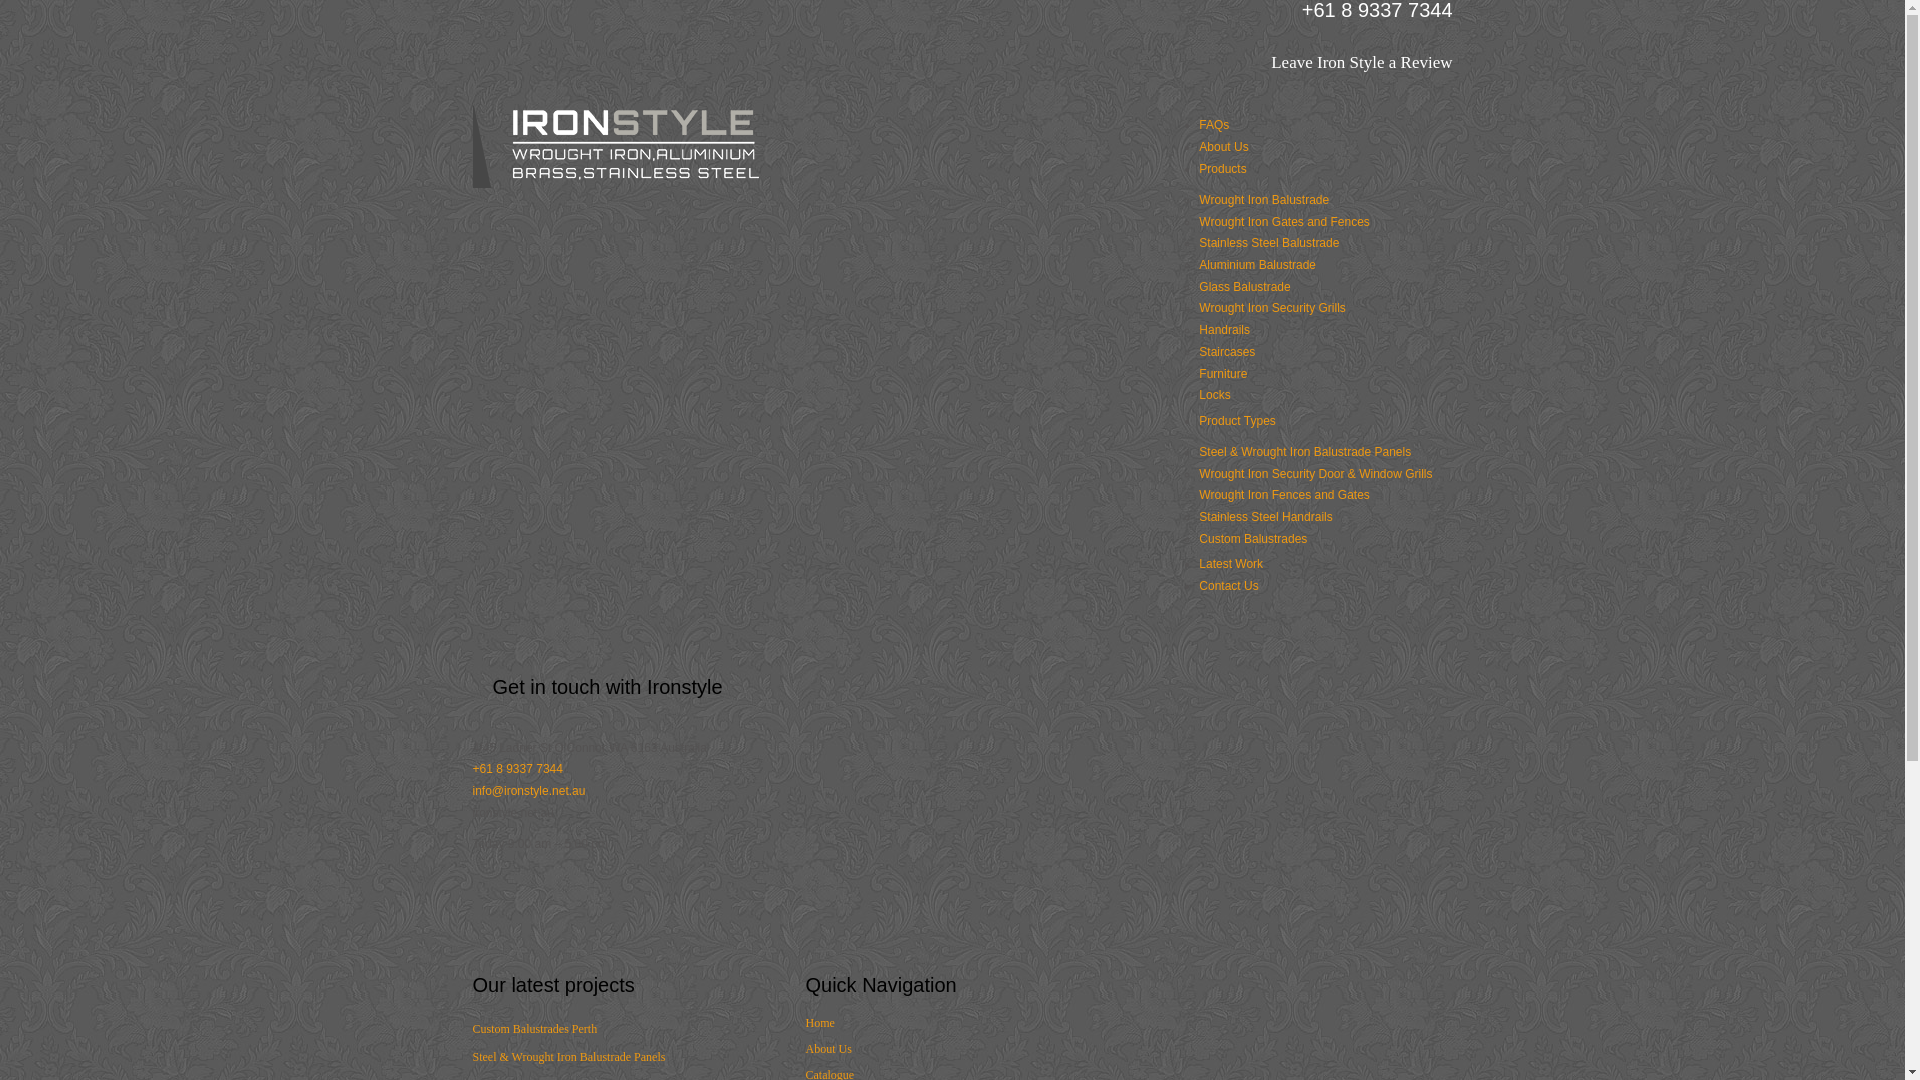  What do you see at coordinates (1284, 495) in the screenshot?
I see `Wrought Iron Fences and Gates` at bounding box center [1284, 495].